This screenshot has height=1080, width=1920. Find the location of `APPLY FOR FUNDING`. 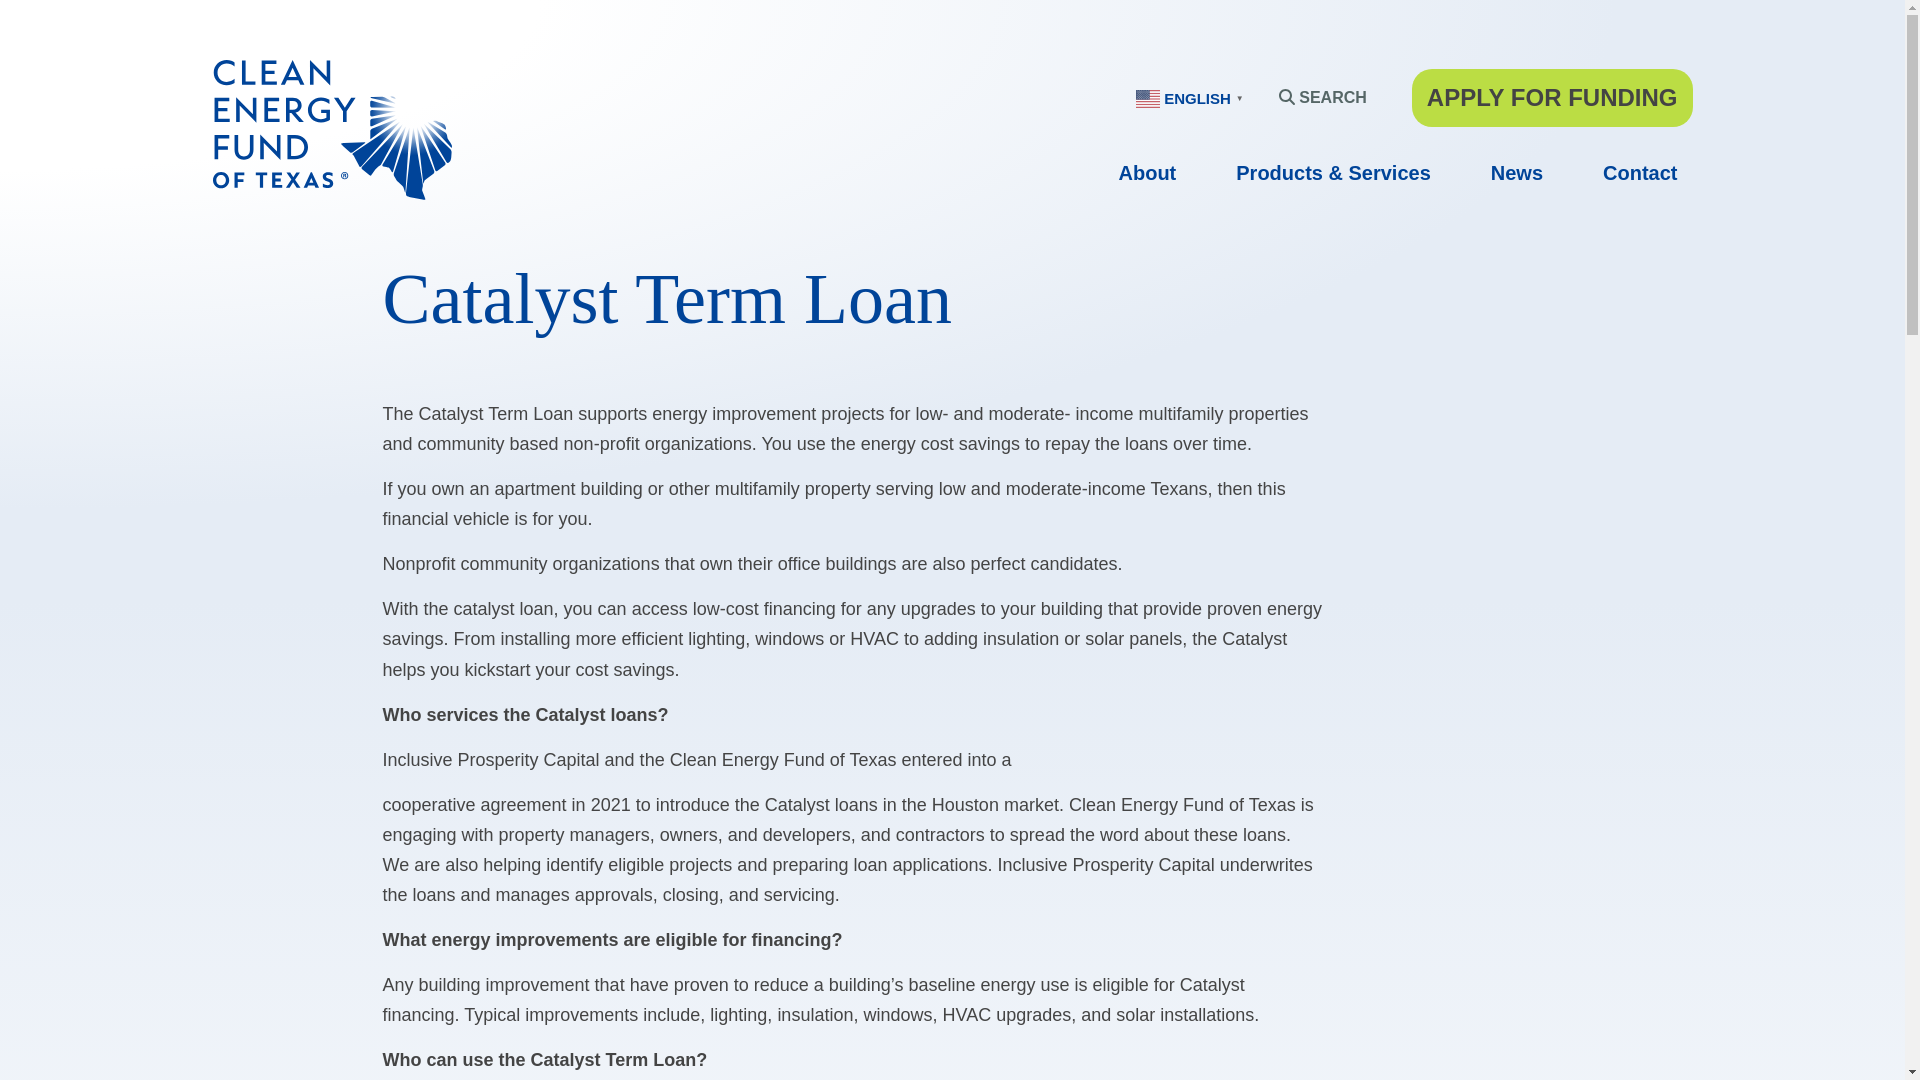

APPLY FOR FUNDING is located at coordinates (1552, 98).